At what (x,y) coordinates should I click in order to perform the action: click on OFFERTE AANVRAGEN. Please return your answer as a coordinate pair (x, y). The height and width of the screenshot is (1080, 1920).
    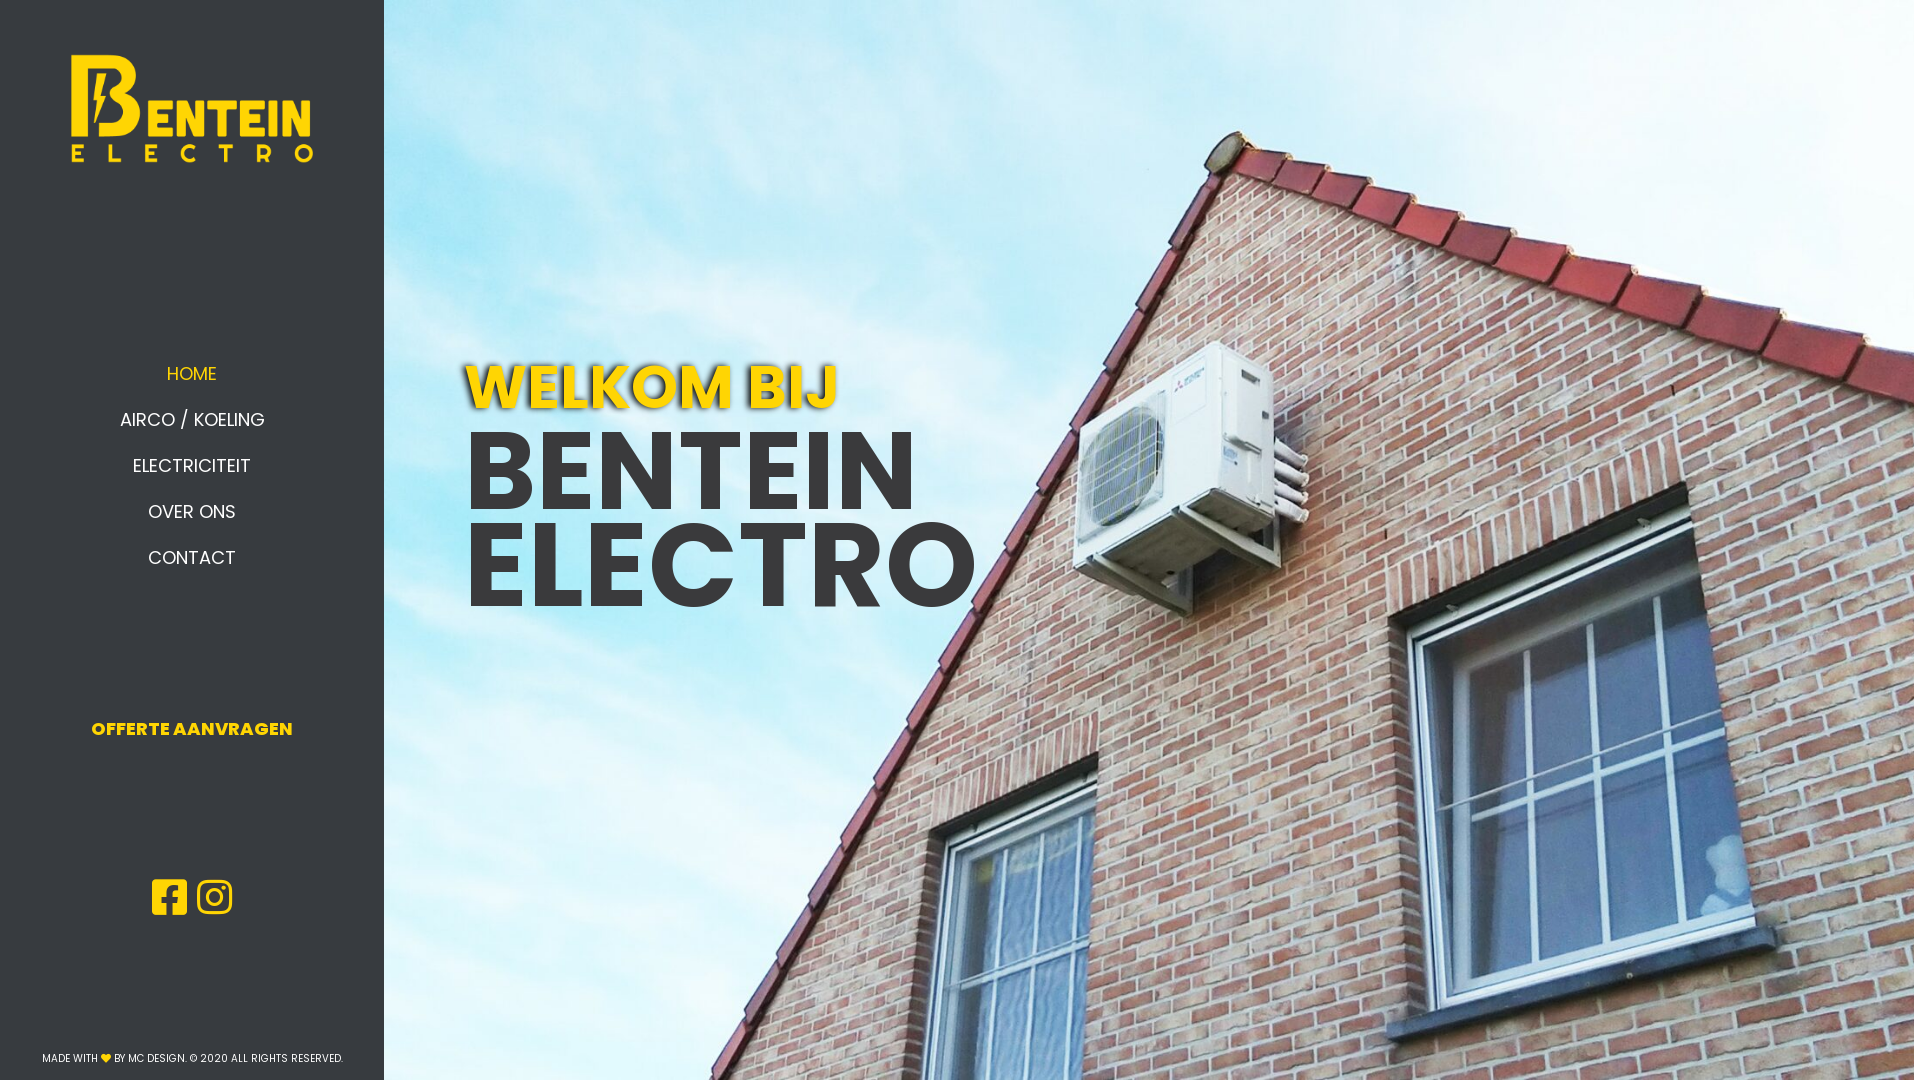
    Looking at the image, I should click on (192, 728).